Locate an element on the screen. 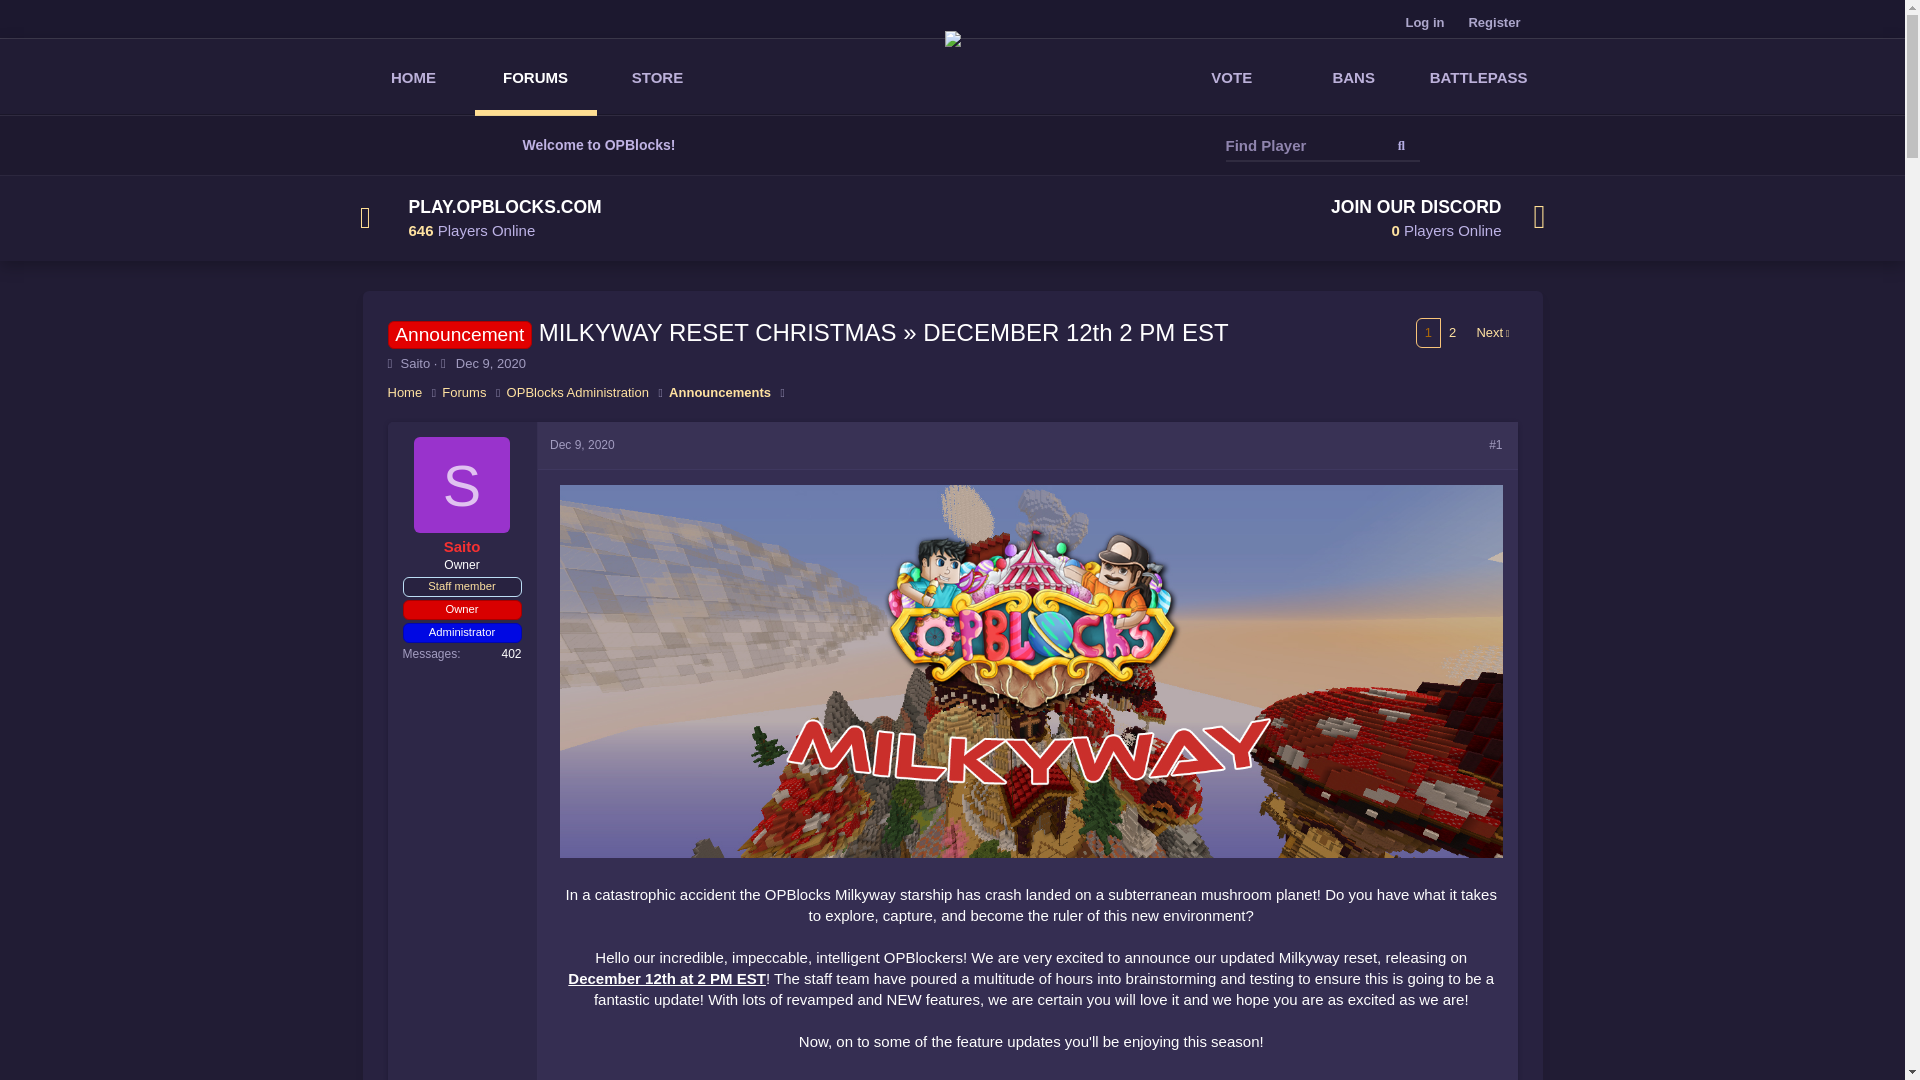 The height and width of the screenshot is (1080, 1920). S is located at coordinates (1252, 218).